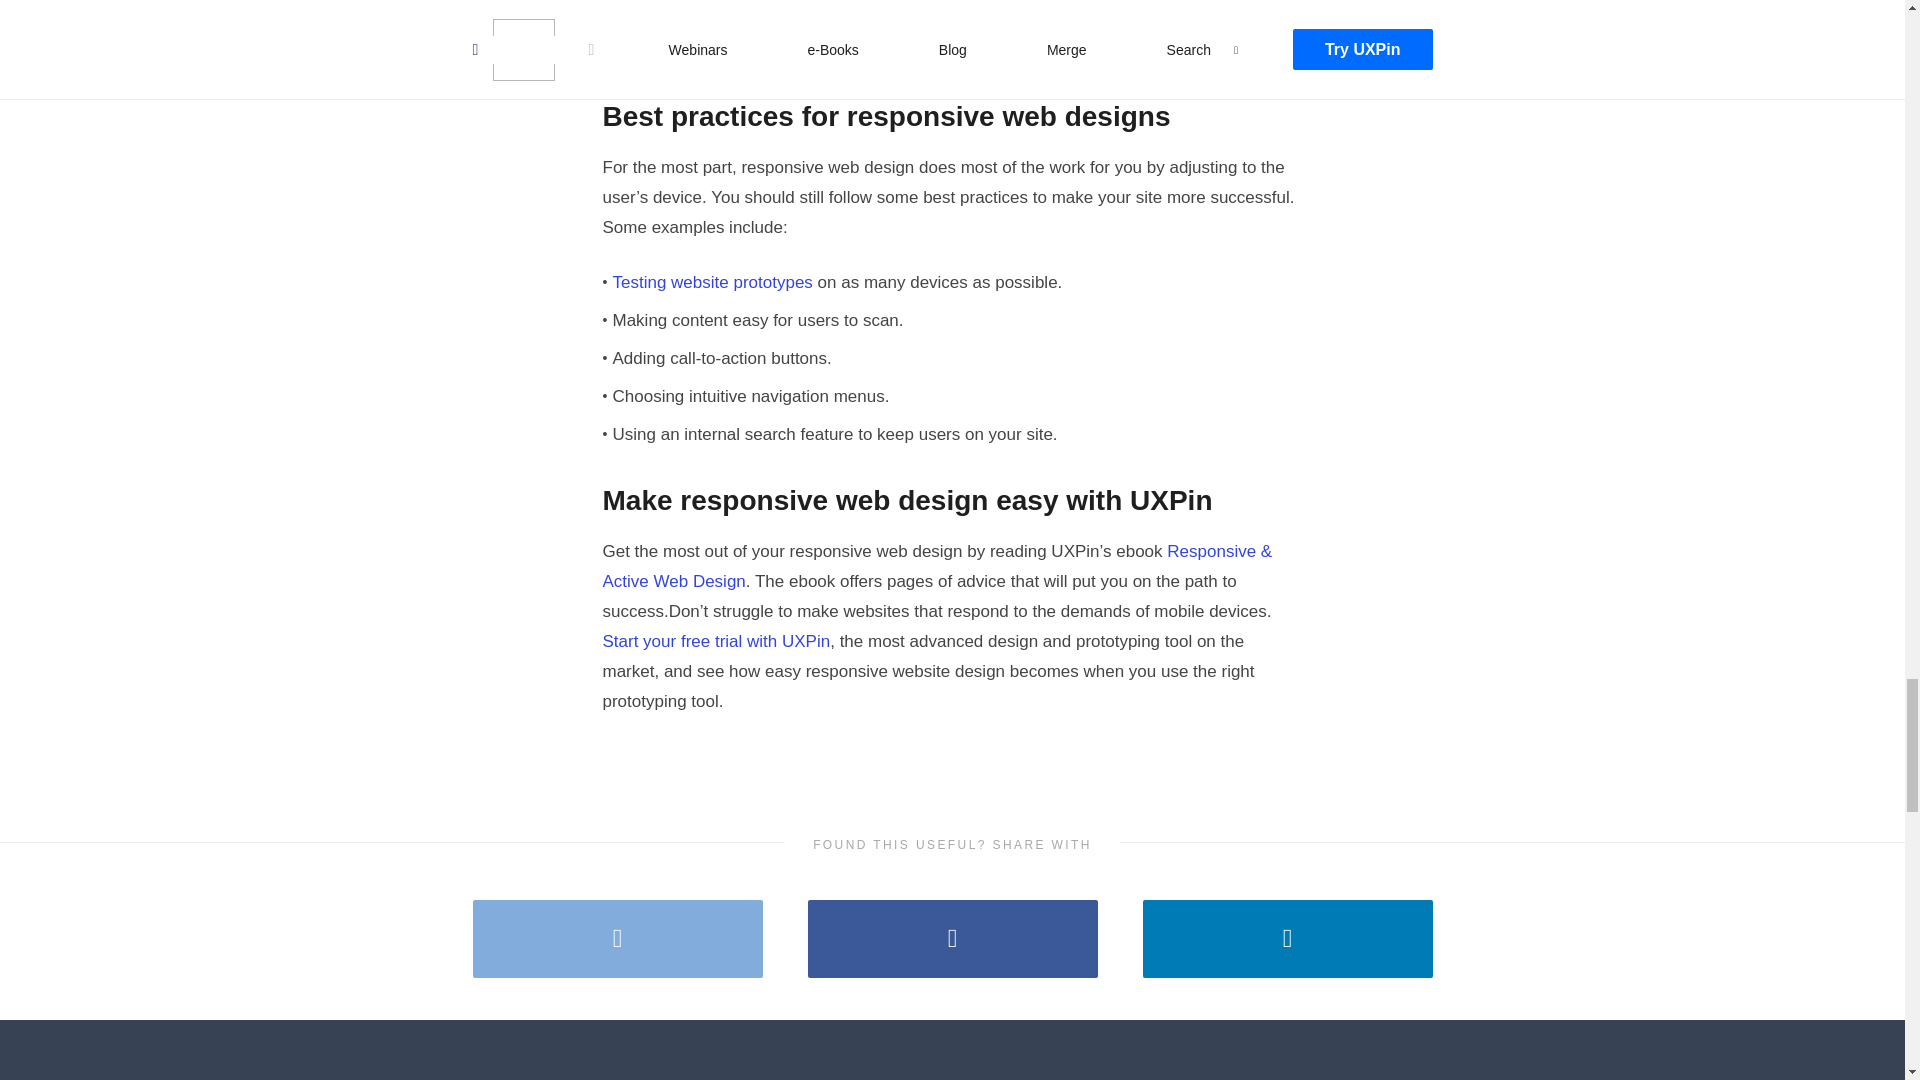 The height and width of the screenshot is (1080, 1920). Describe the element at coordinates (617, 938) in the screenshot. I see `Share on Twitter` at that location.